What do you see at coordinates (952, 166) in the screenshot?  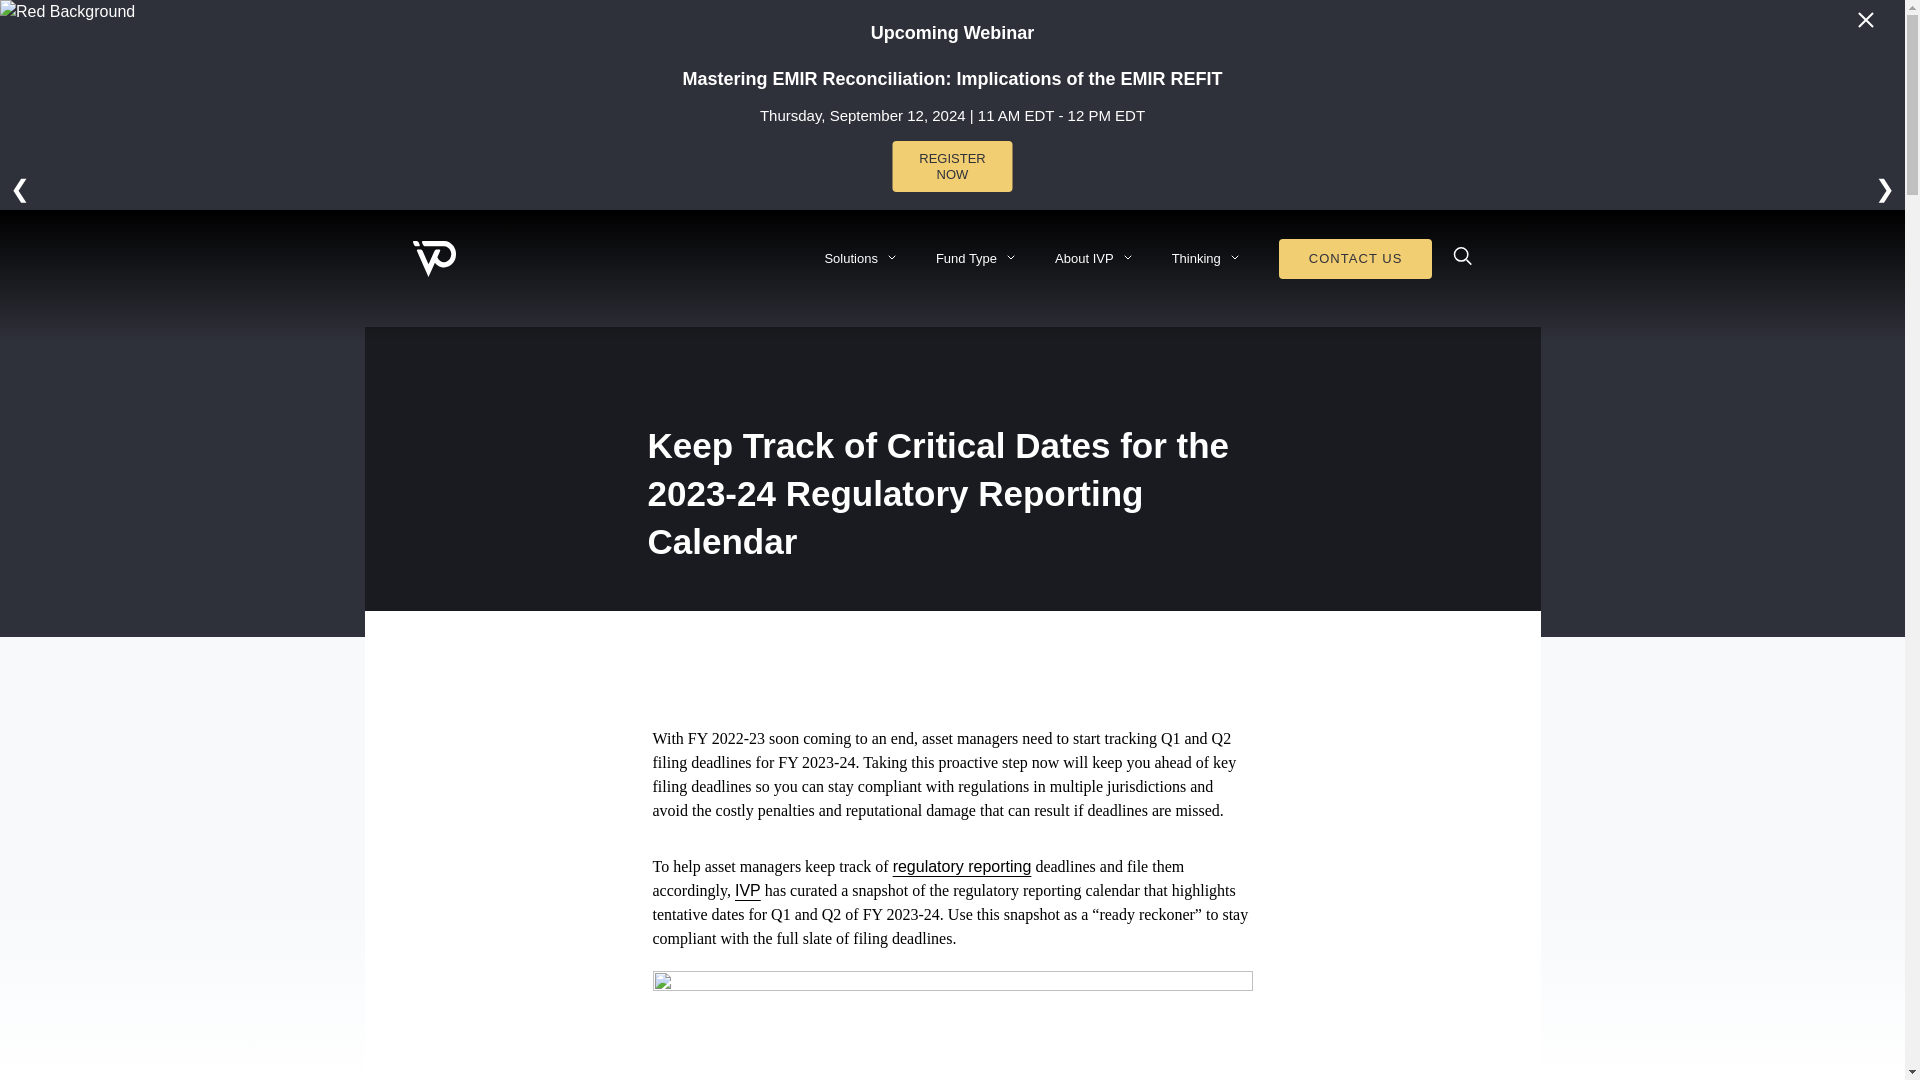 I see `REGISTER NOW` at bounding box center [952, 166].